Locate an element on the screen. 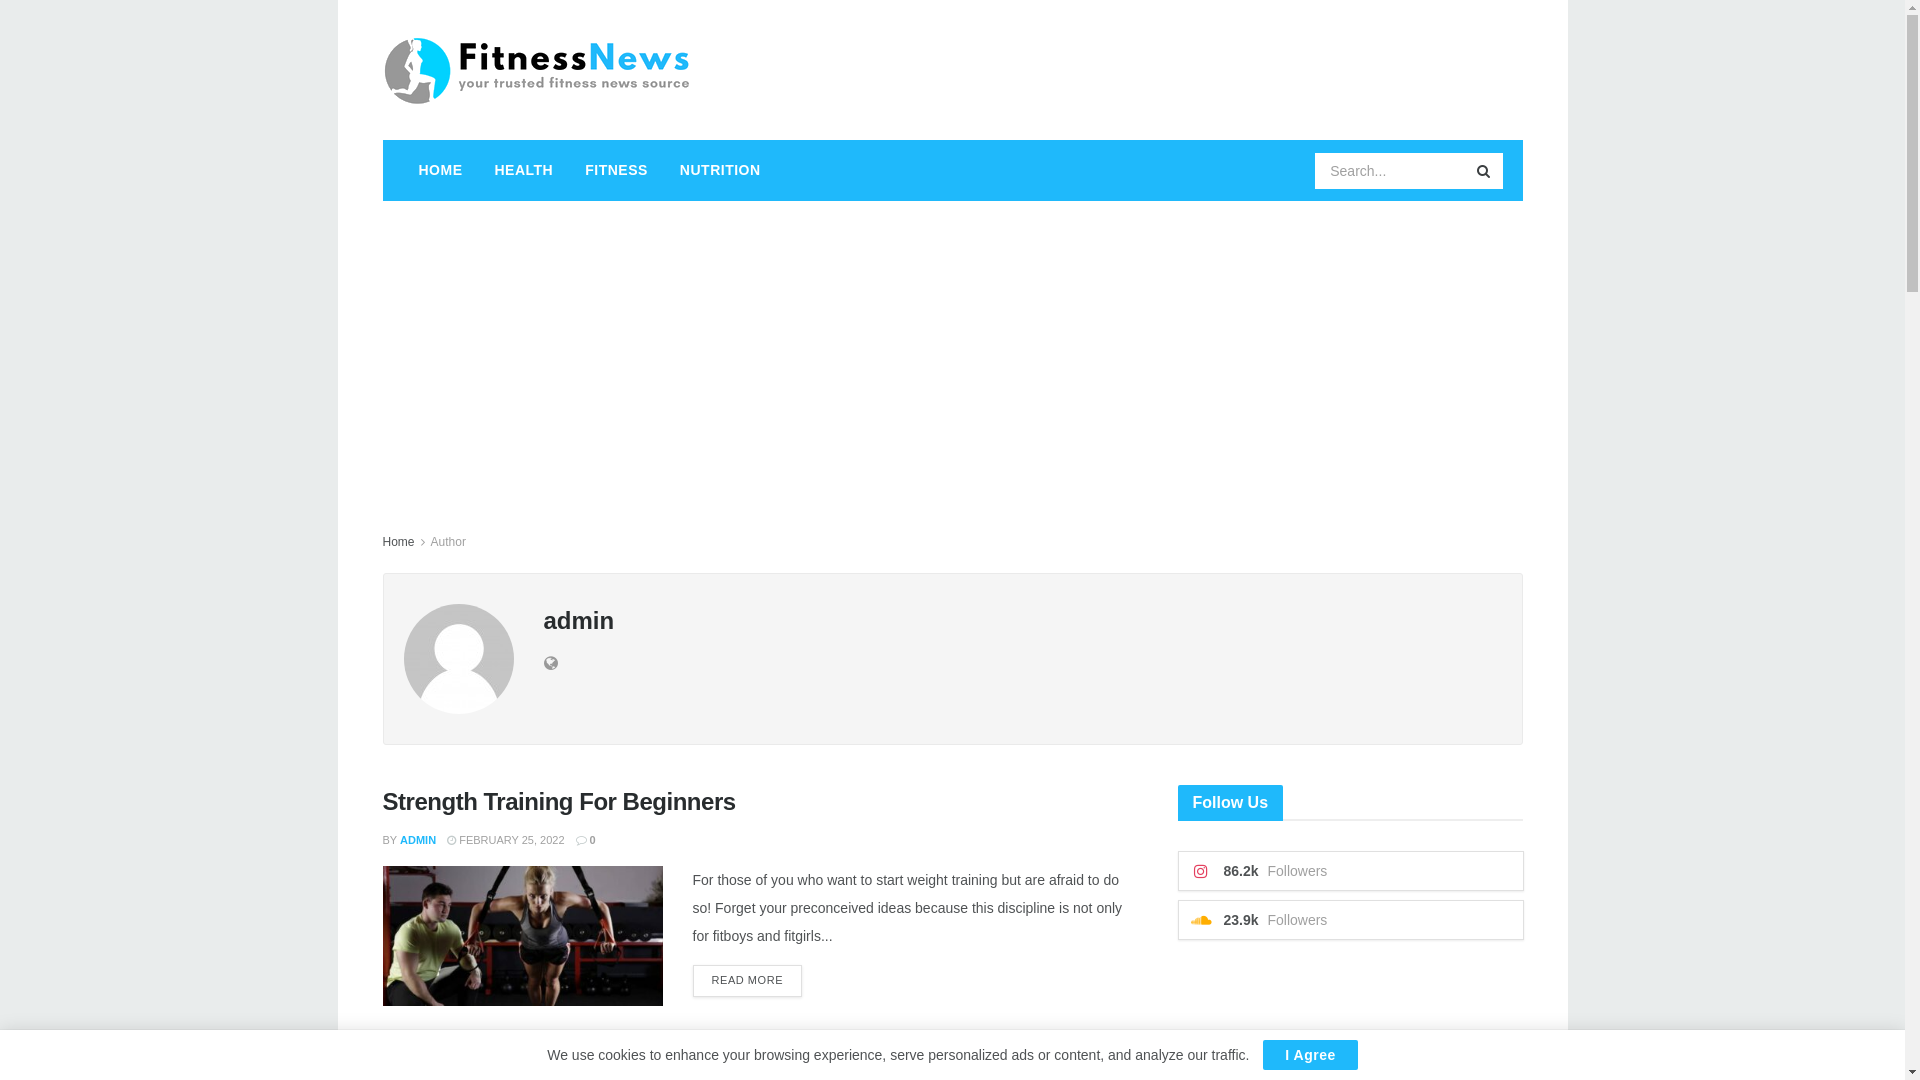 Image resolution: width=1920 pixels, height=1080 pixels. FITNESS is located at coordinates (616, 170).